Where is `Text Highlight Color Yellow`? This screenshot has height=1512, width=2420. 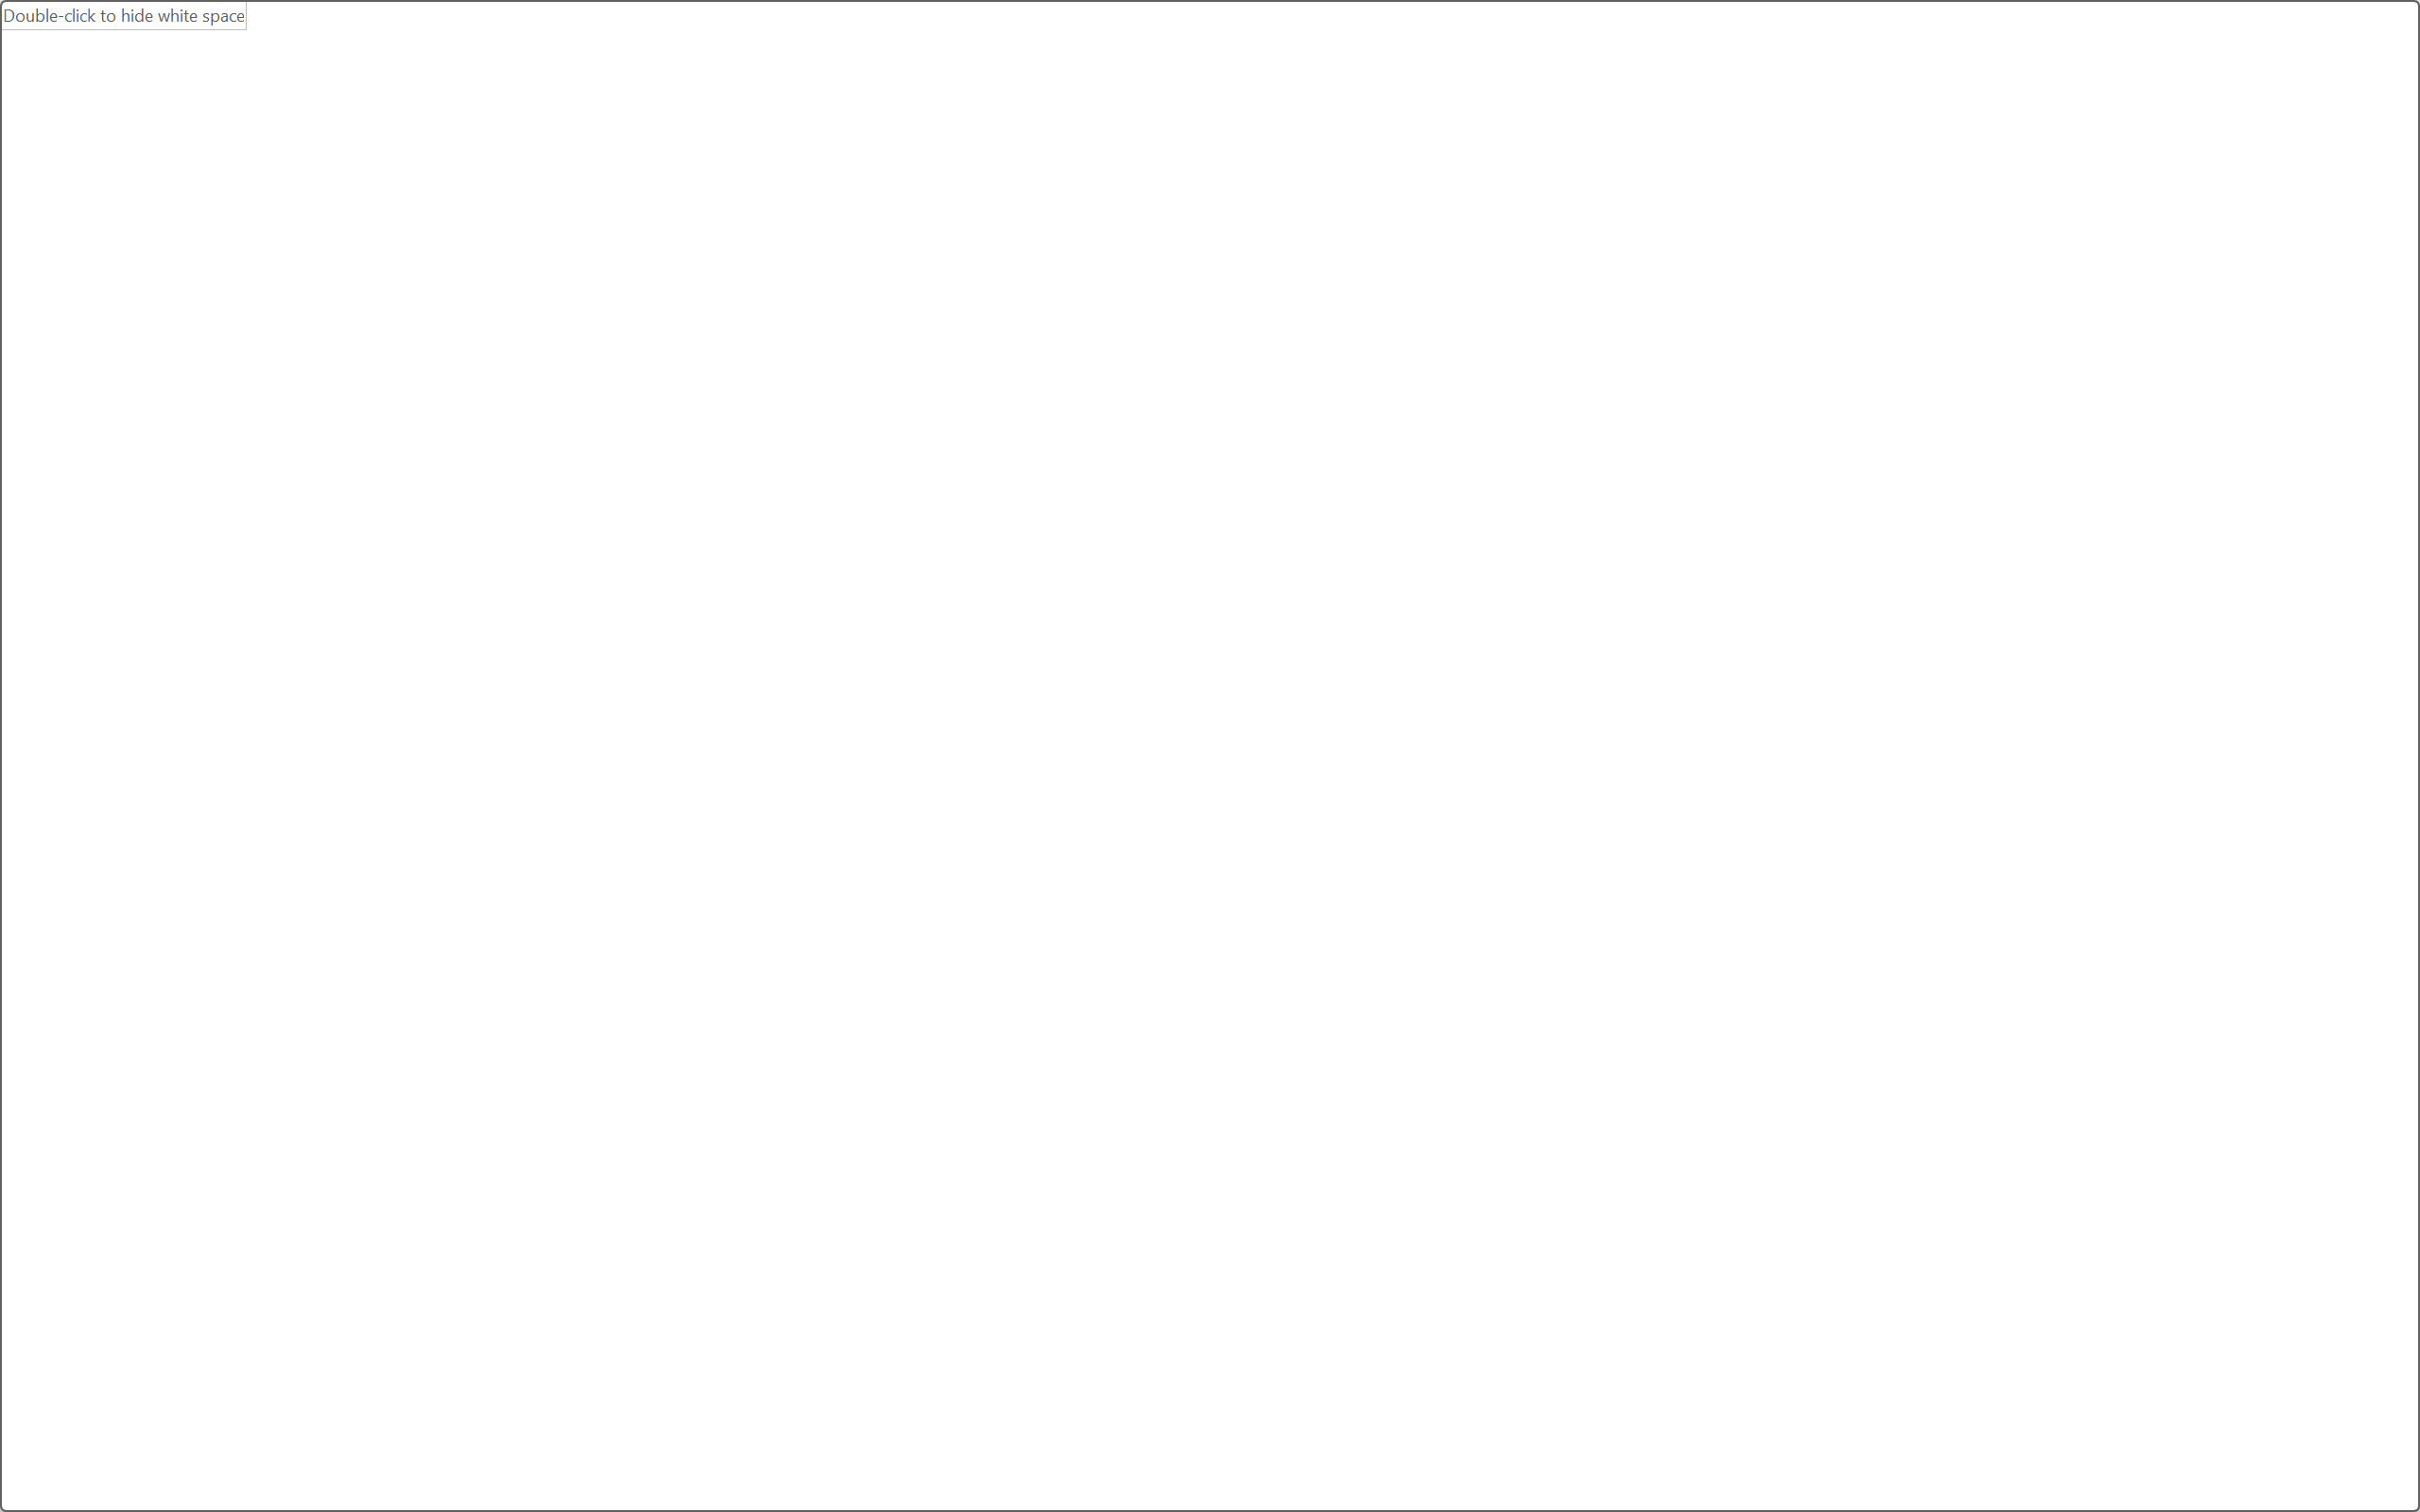
Text Highlight Color Yellow is located at coordinates (469, 189).